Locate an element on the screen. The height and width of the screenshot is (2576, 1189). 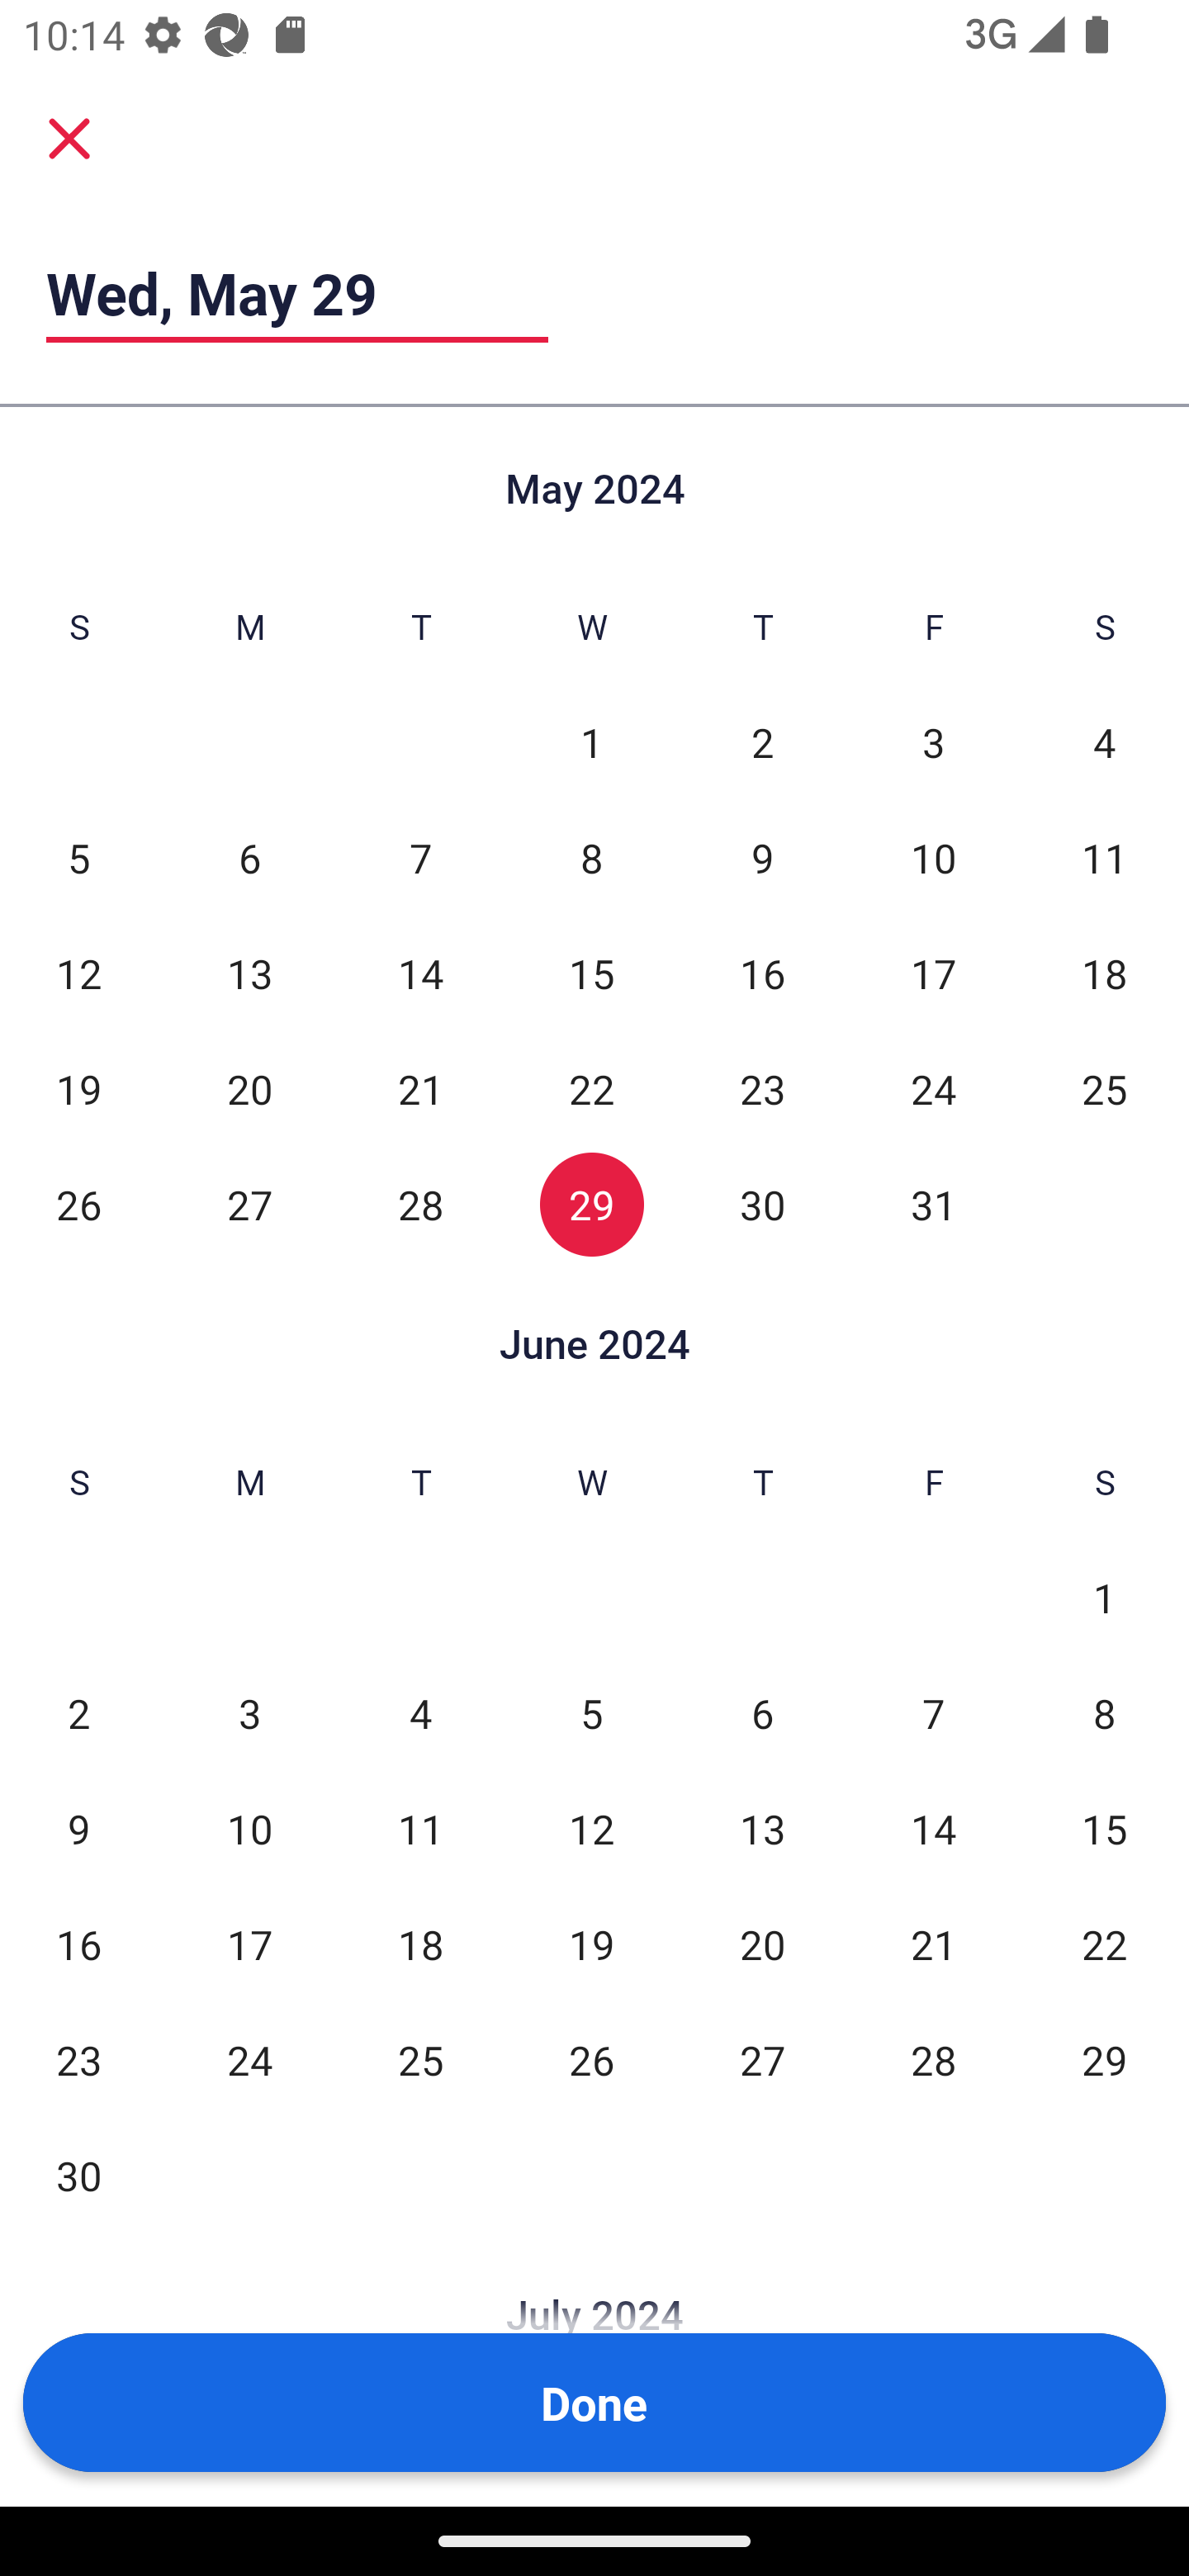
26 Wed, Jun 26, Not Selected is located at coordinates (591, 2059).